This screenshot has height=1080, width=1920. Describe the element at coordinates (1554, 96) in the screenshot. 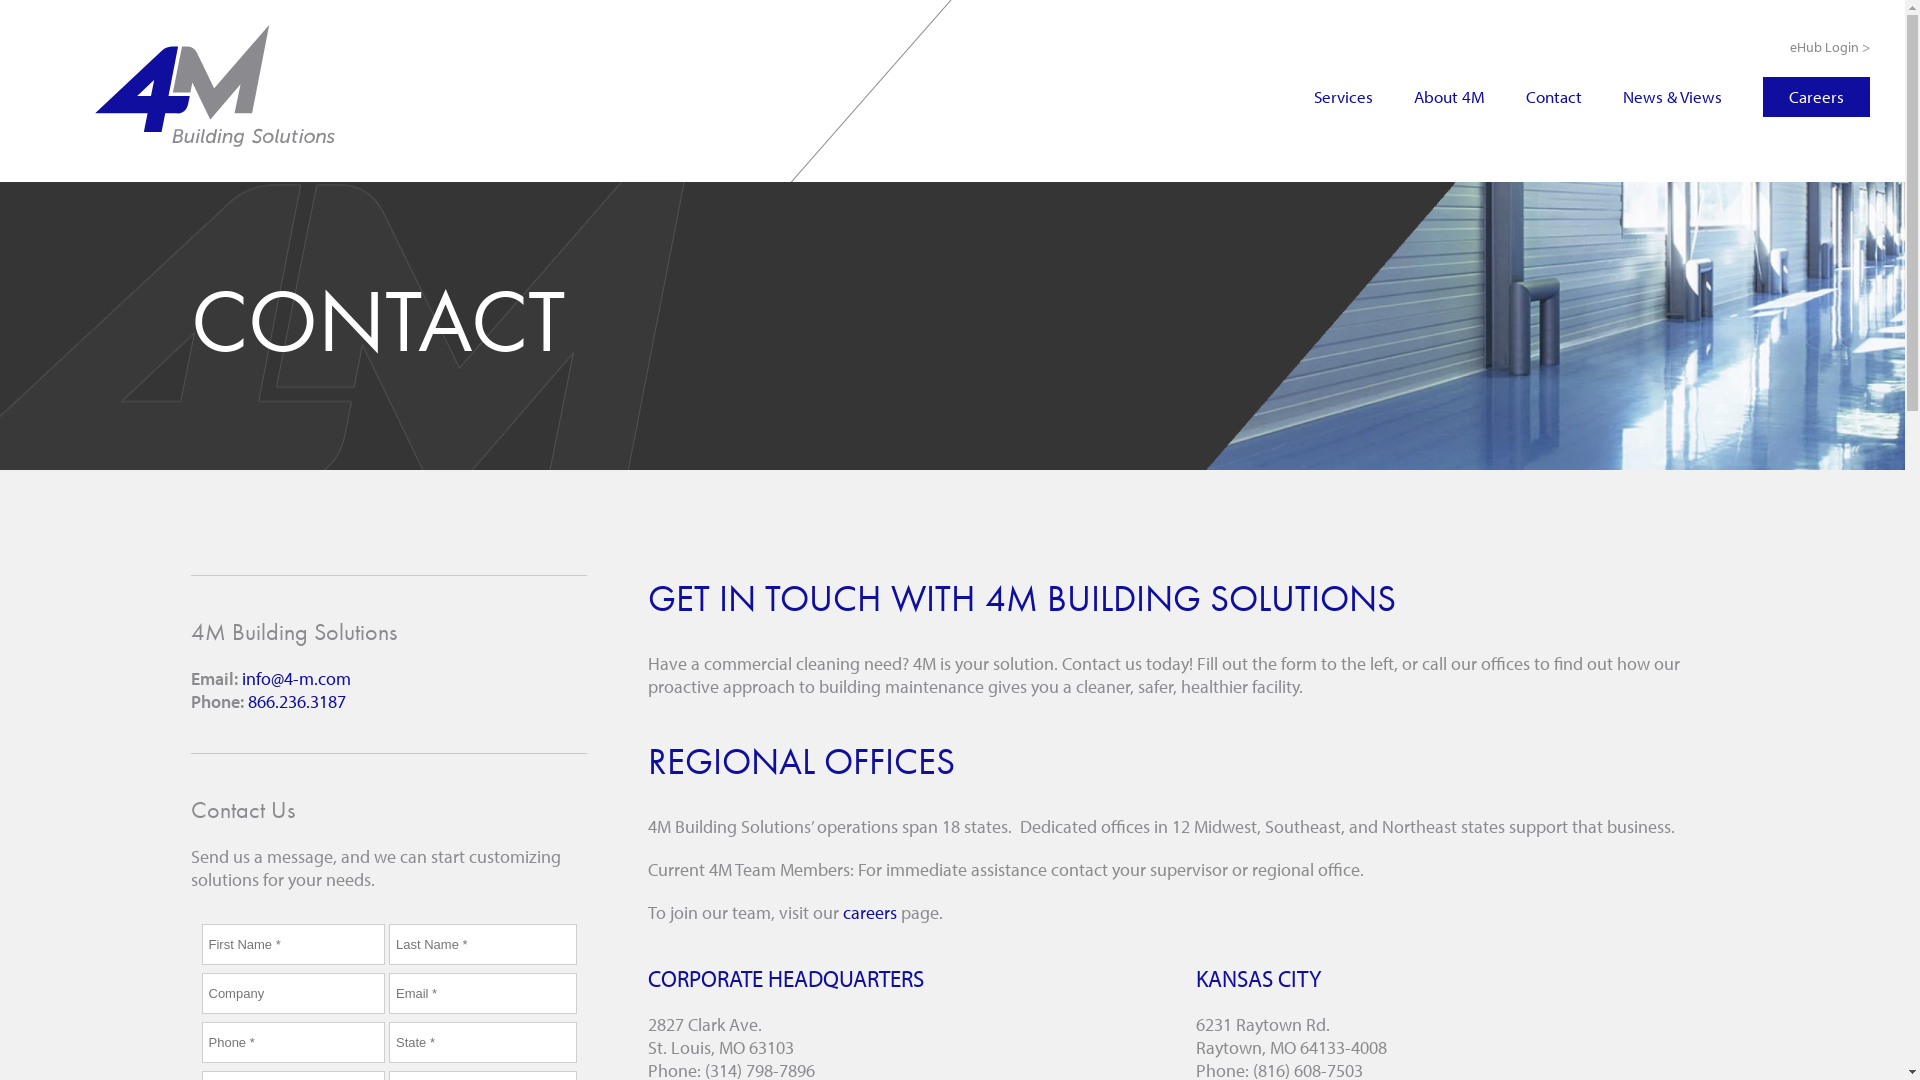

I see `Contact` at that location.